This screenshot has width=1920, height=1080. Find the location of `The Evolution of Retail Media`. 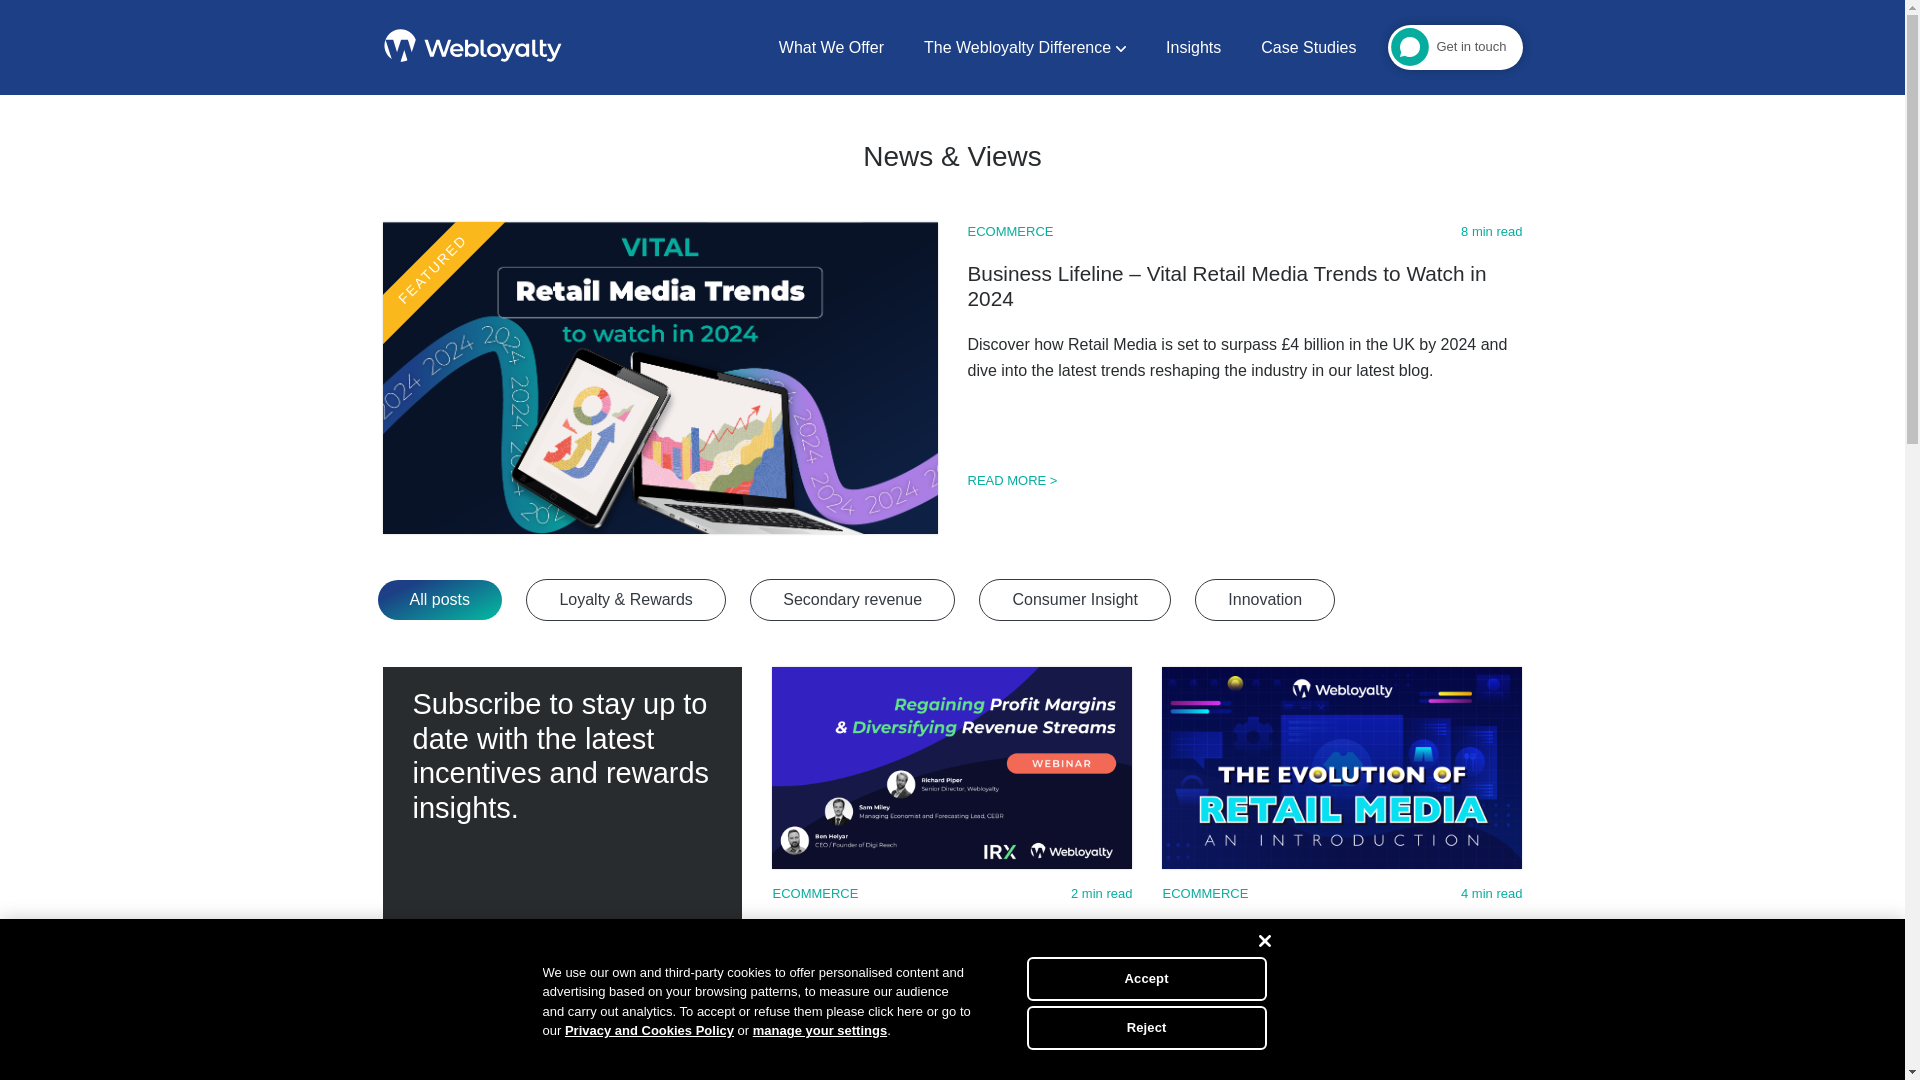

The Evolution of Retail Media is located at coordinates (1298, 936).